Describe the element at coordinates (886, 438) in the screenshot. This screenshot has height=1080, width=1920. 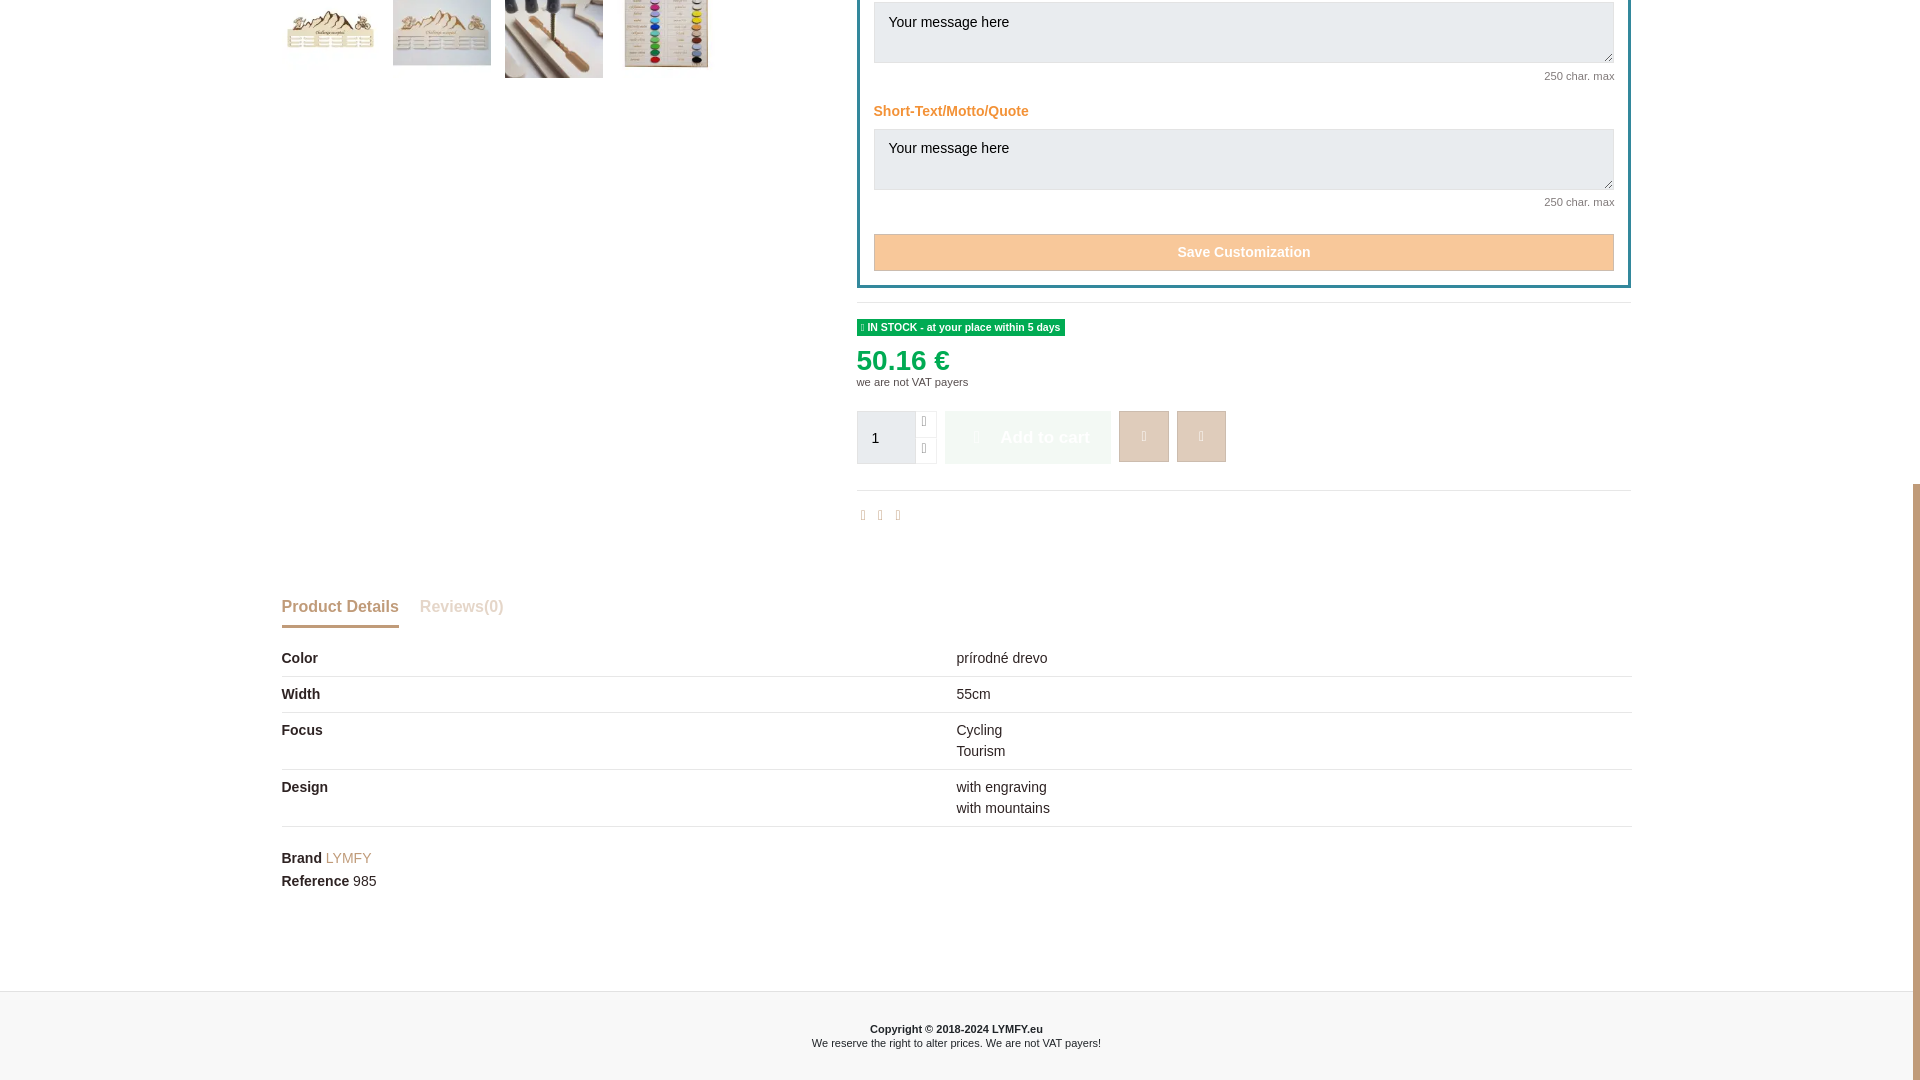
I see `1` at that location.